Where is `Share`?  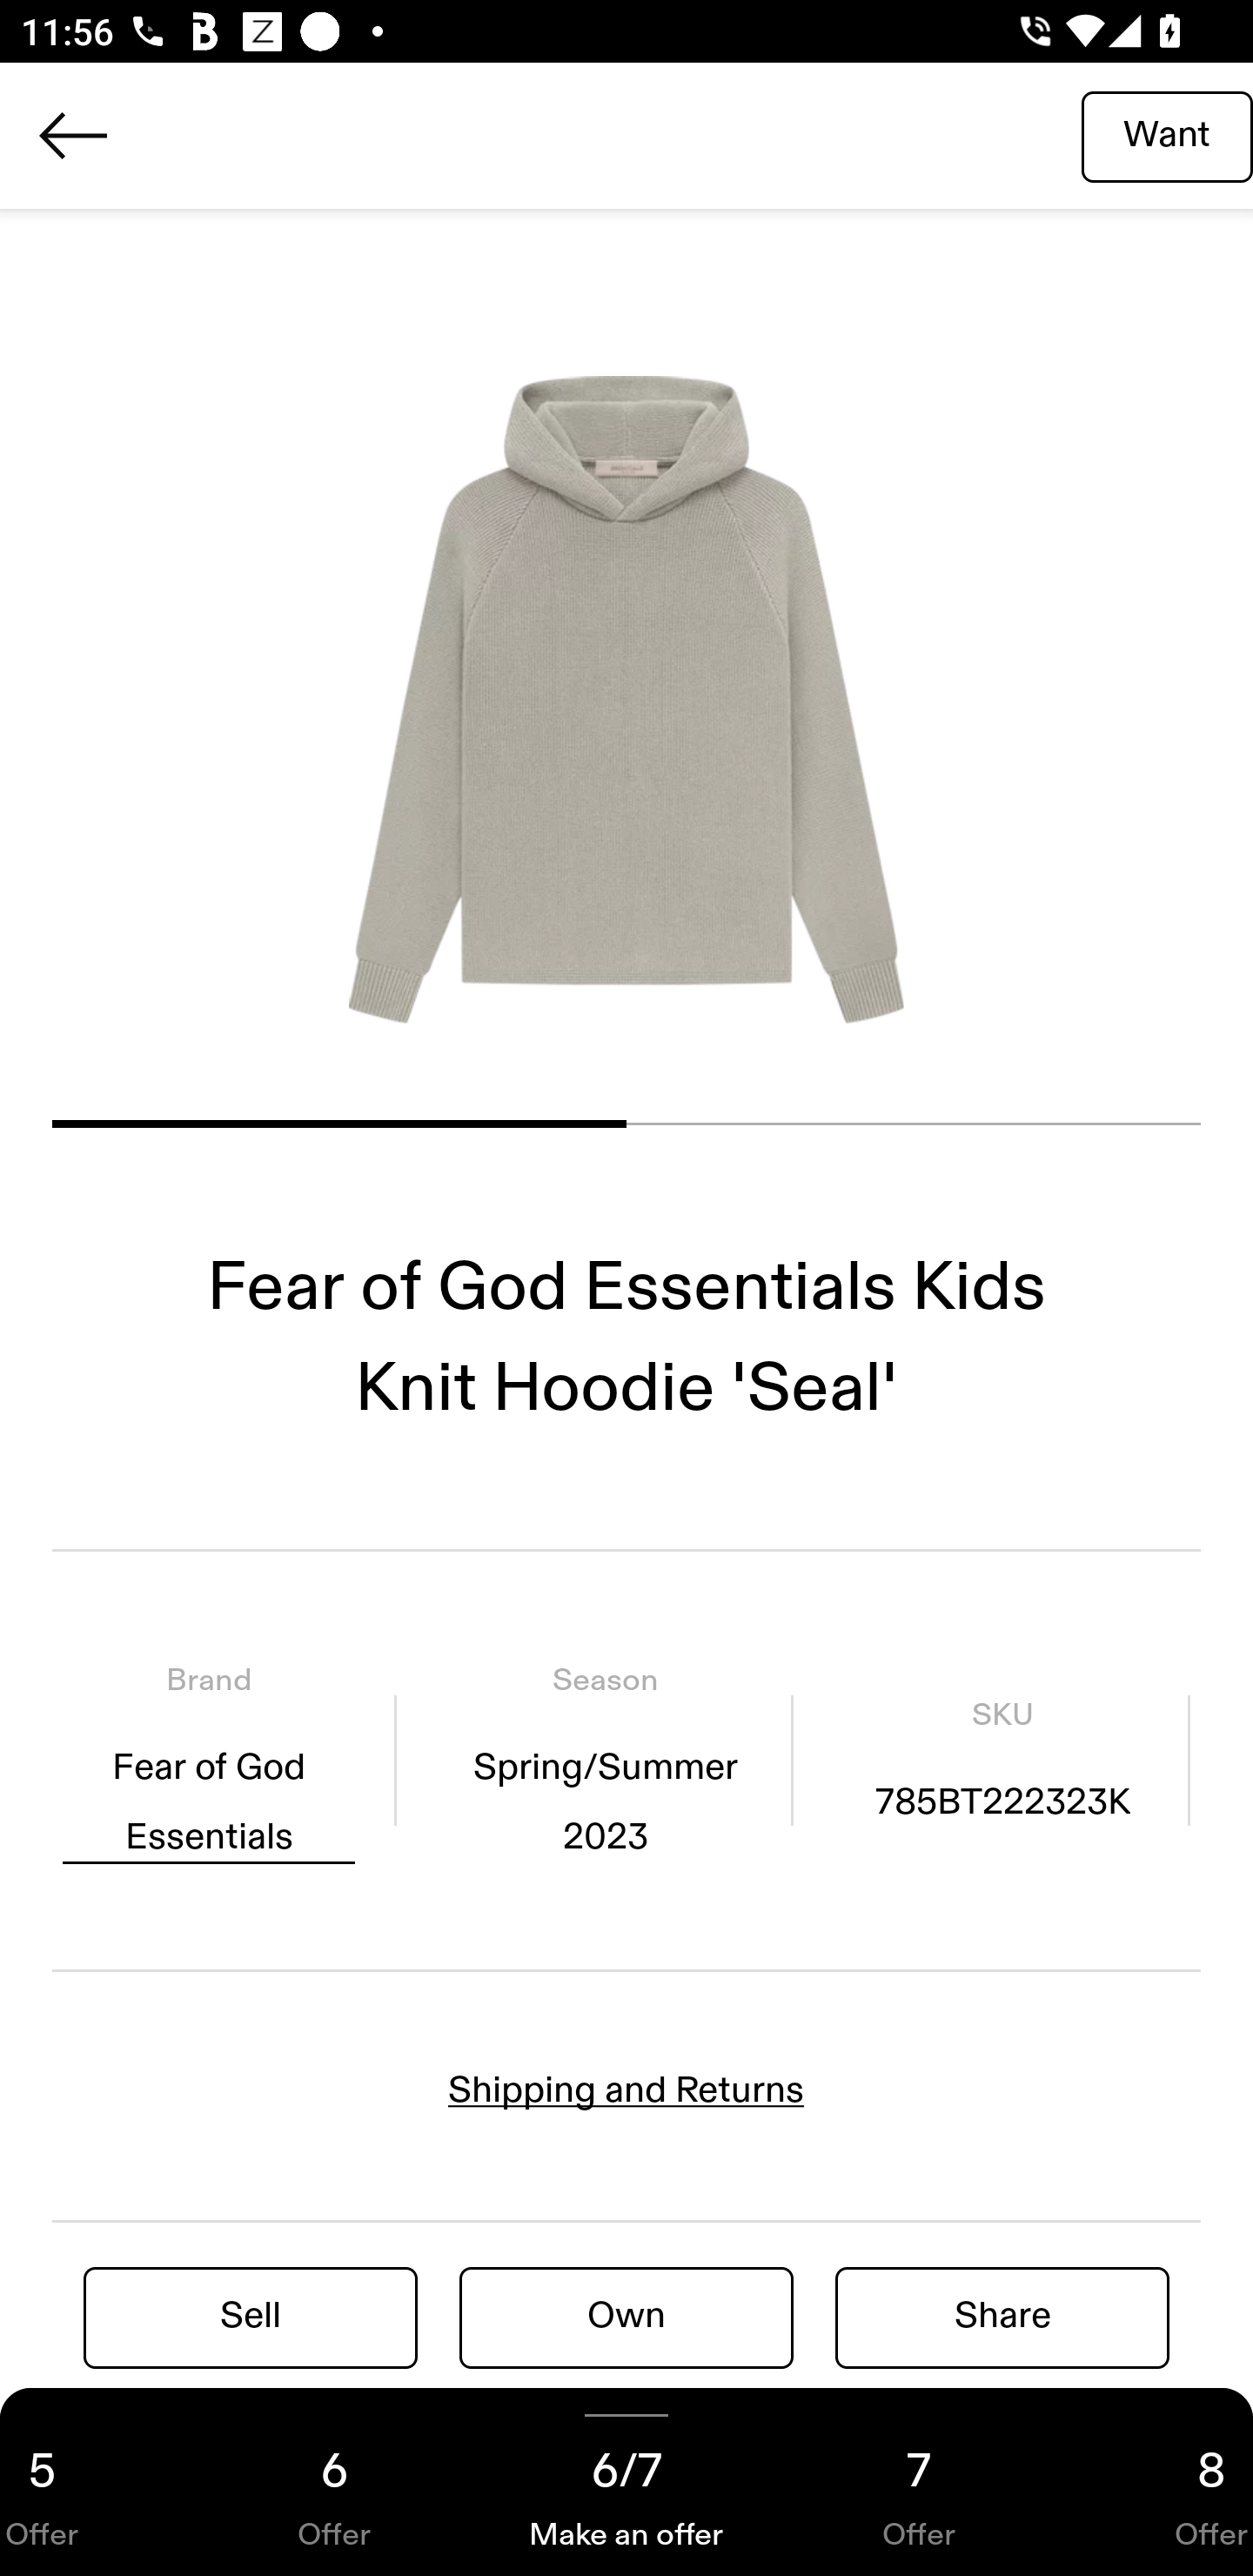
Share is located at coordinates (1002, 2317).